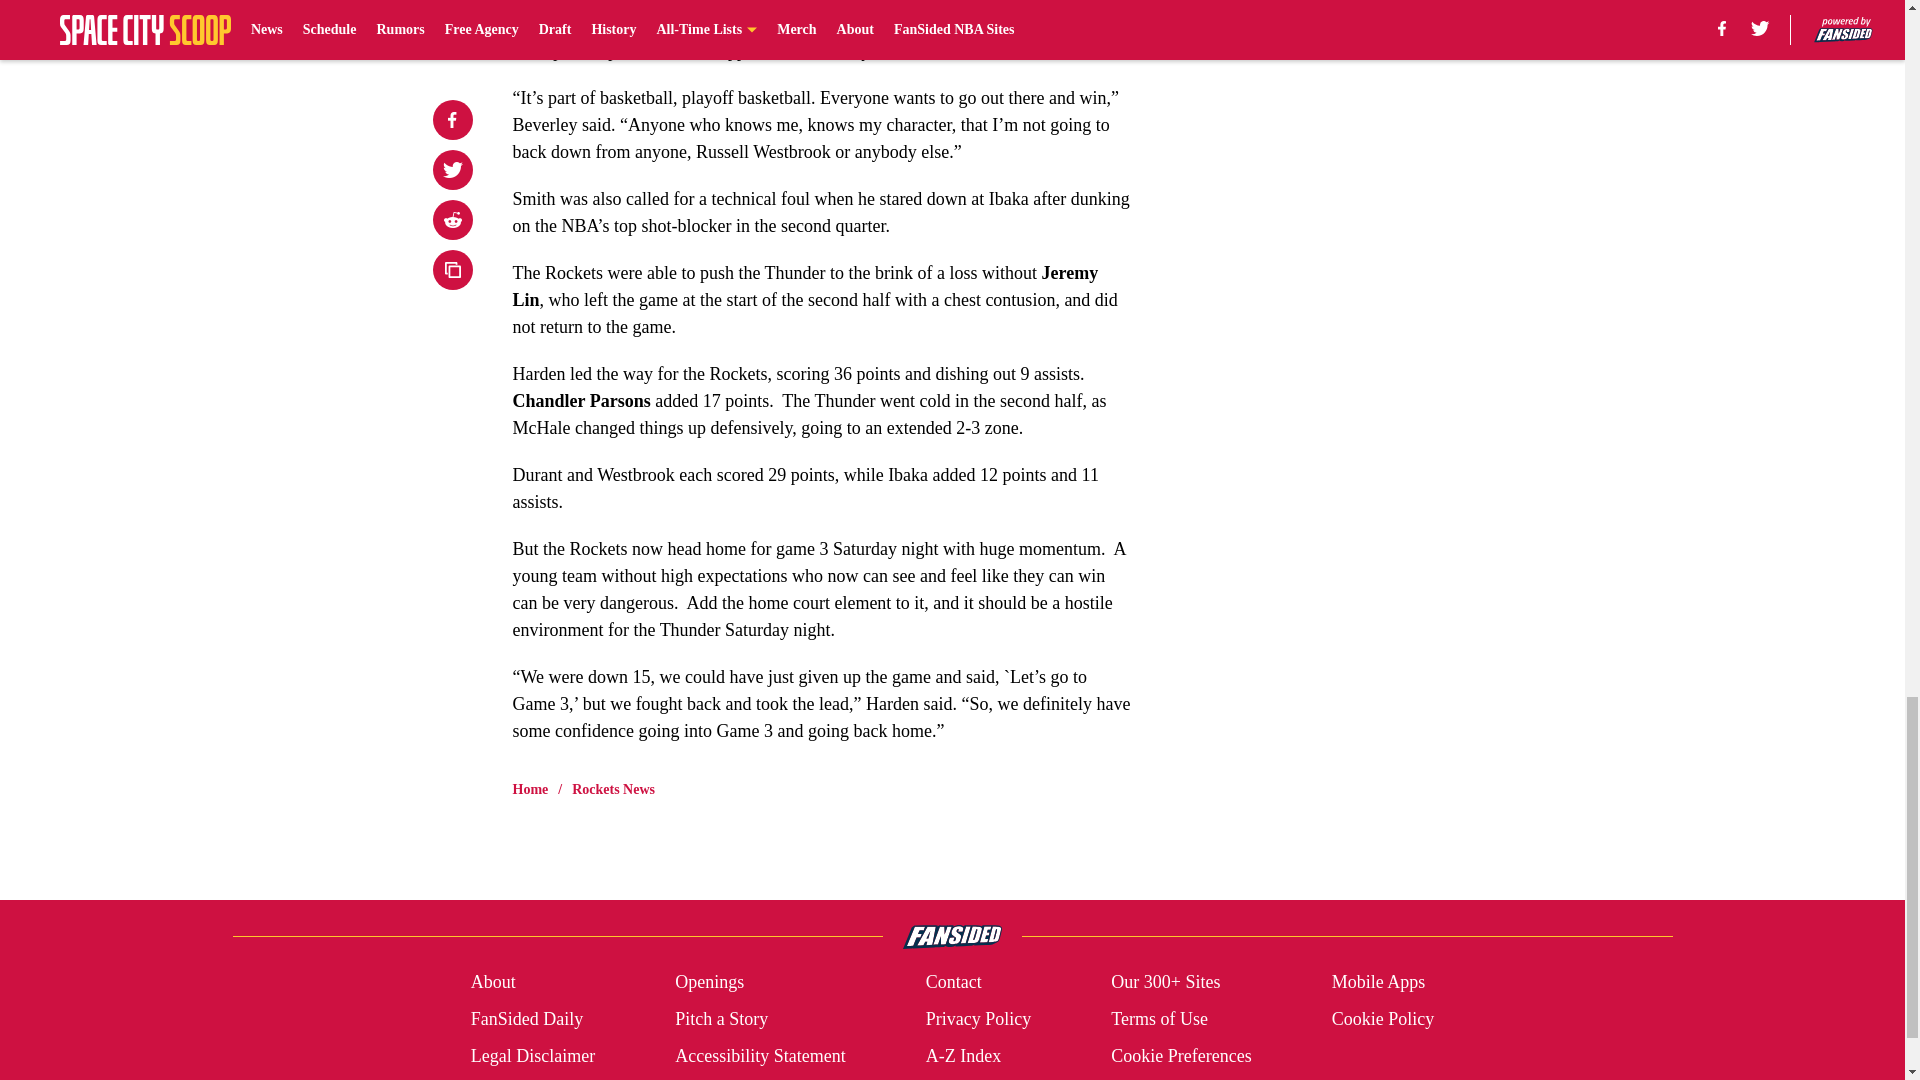 This screenshot has width=1920, height=1080. Describe the element at coordinates (962, 1056) in the screenshot. I see `A-Z Index` at that location.